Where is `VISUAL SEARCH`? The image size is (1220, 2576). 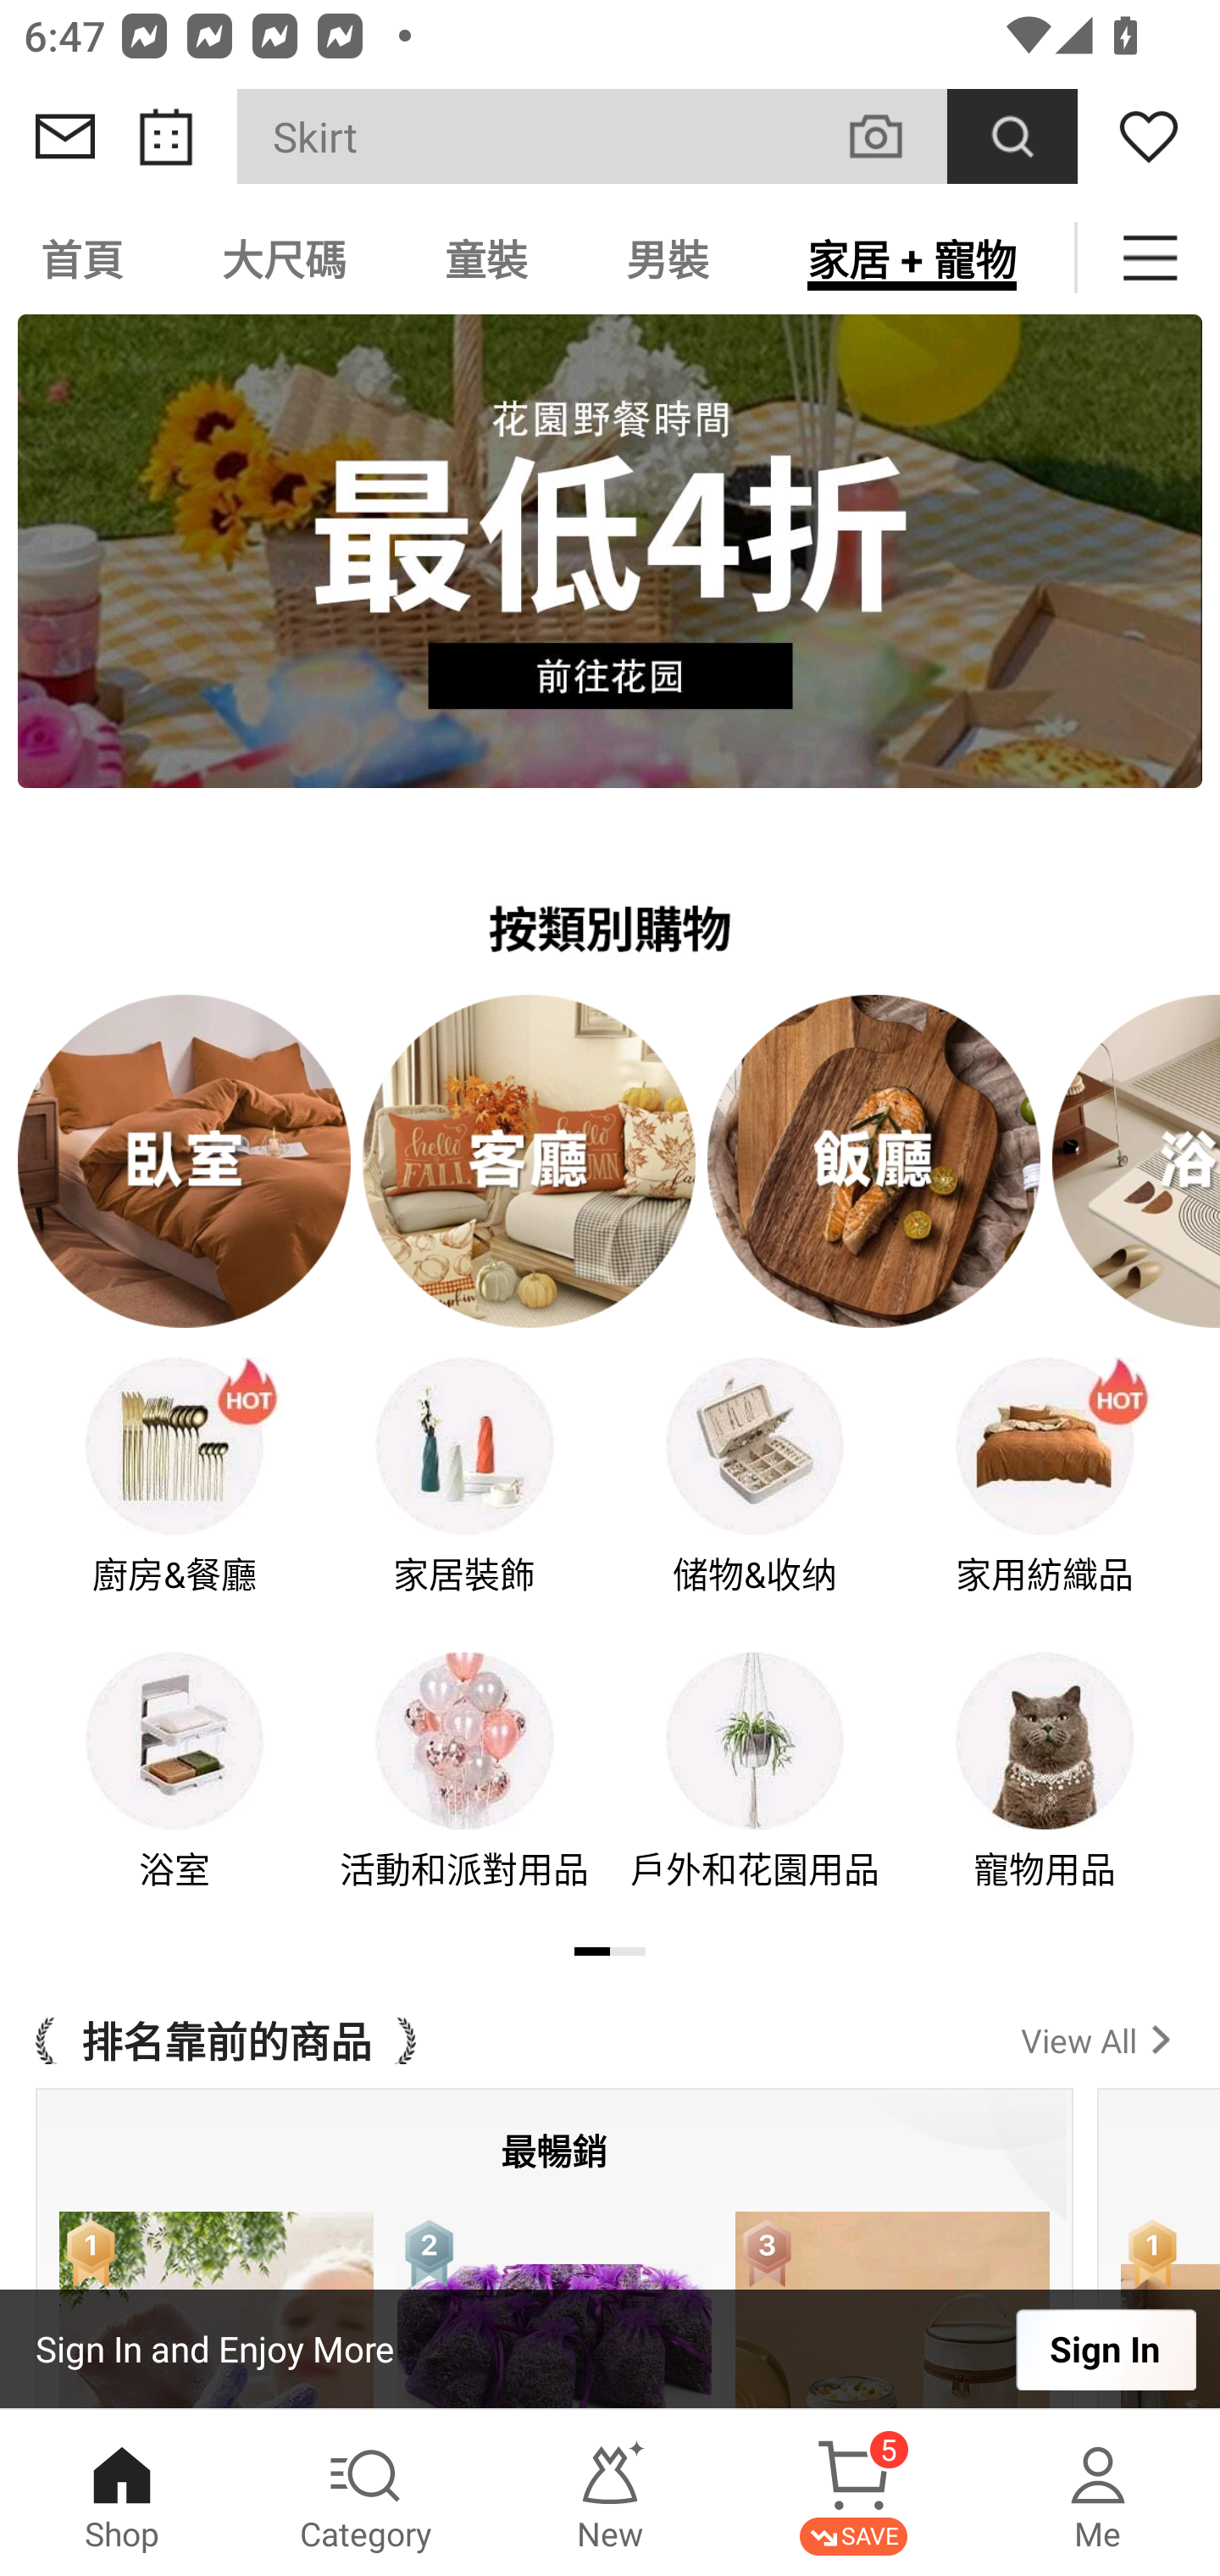 VISUAL SEARCH is located at coordinates (893, 136).